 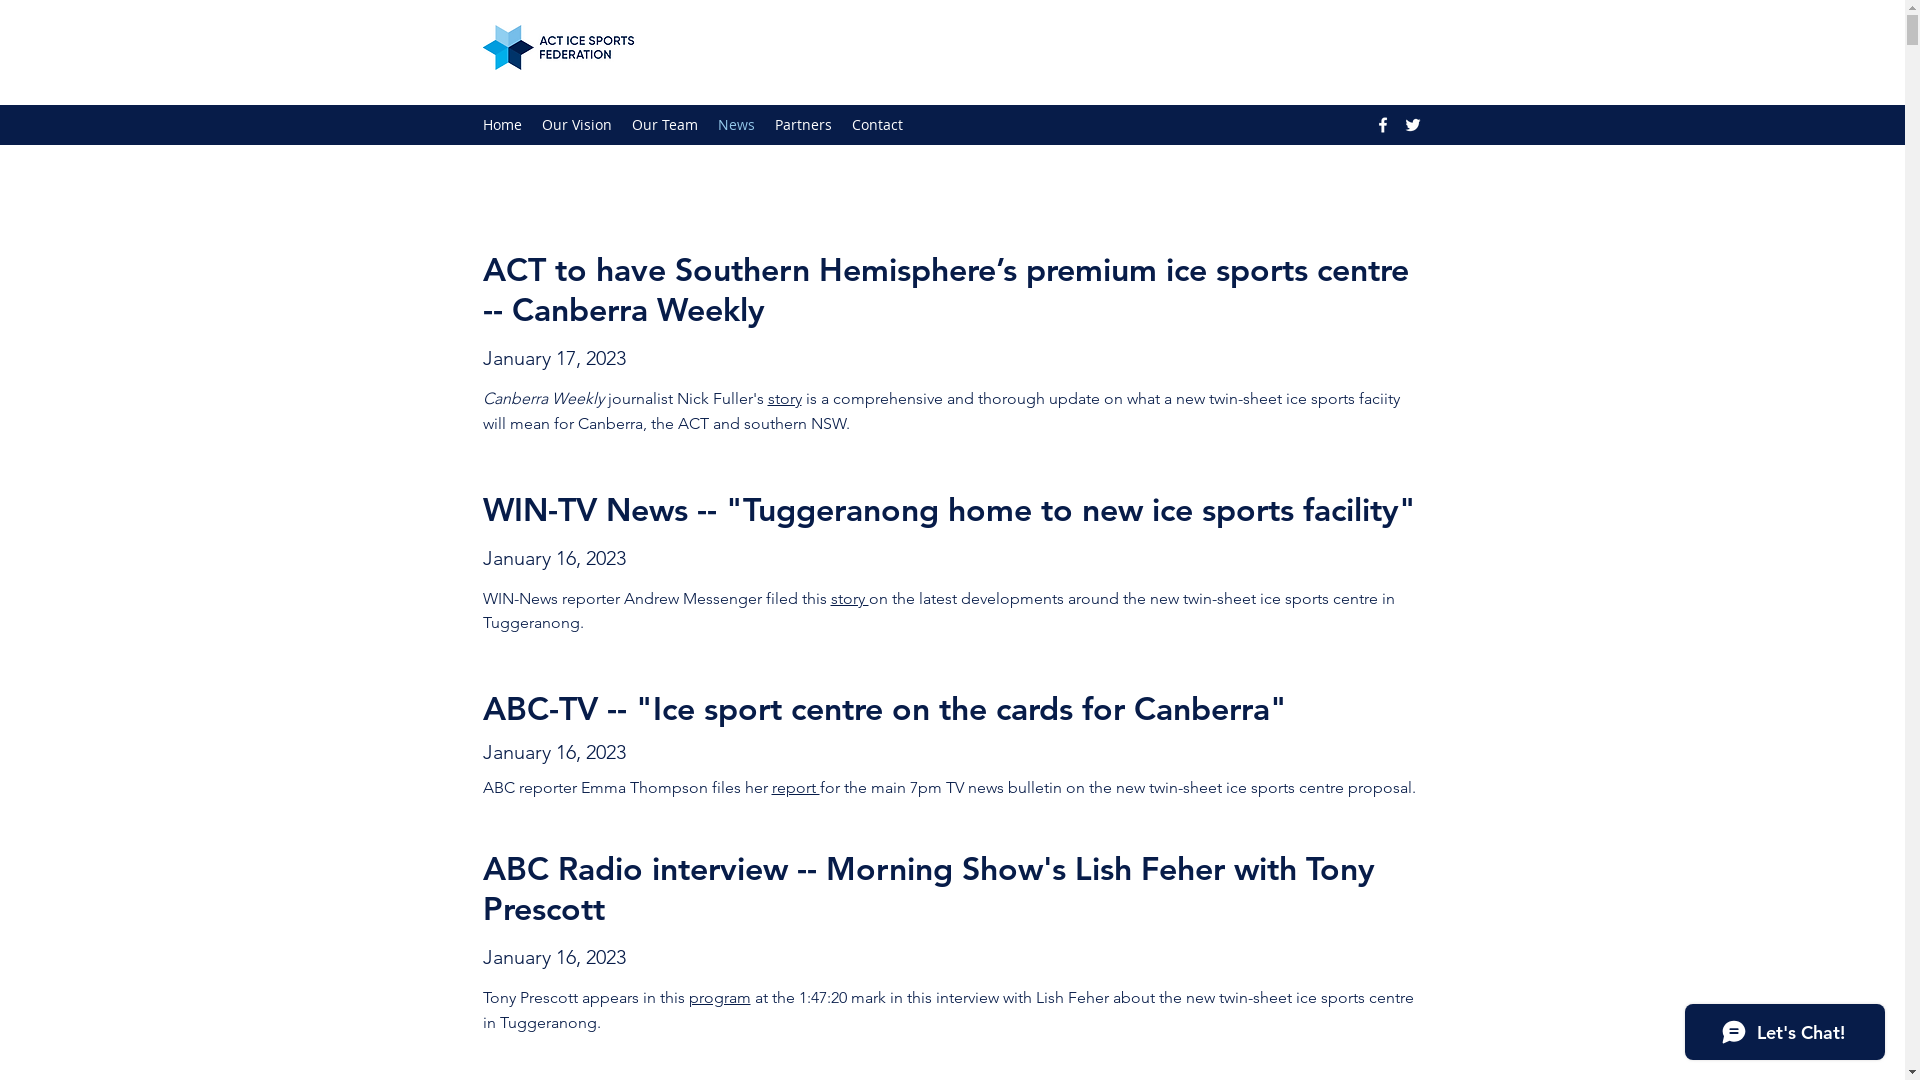 I want to click on Contact, so click(x=878, y=125).